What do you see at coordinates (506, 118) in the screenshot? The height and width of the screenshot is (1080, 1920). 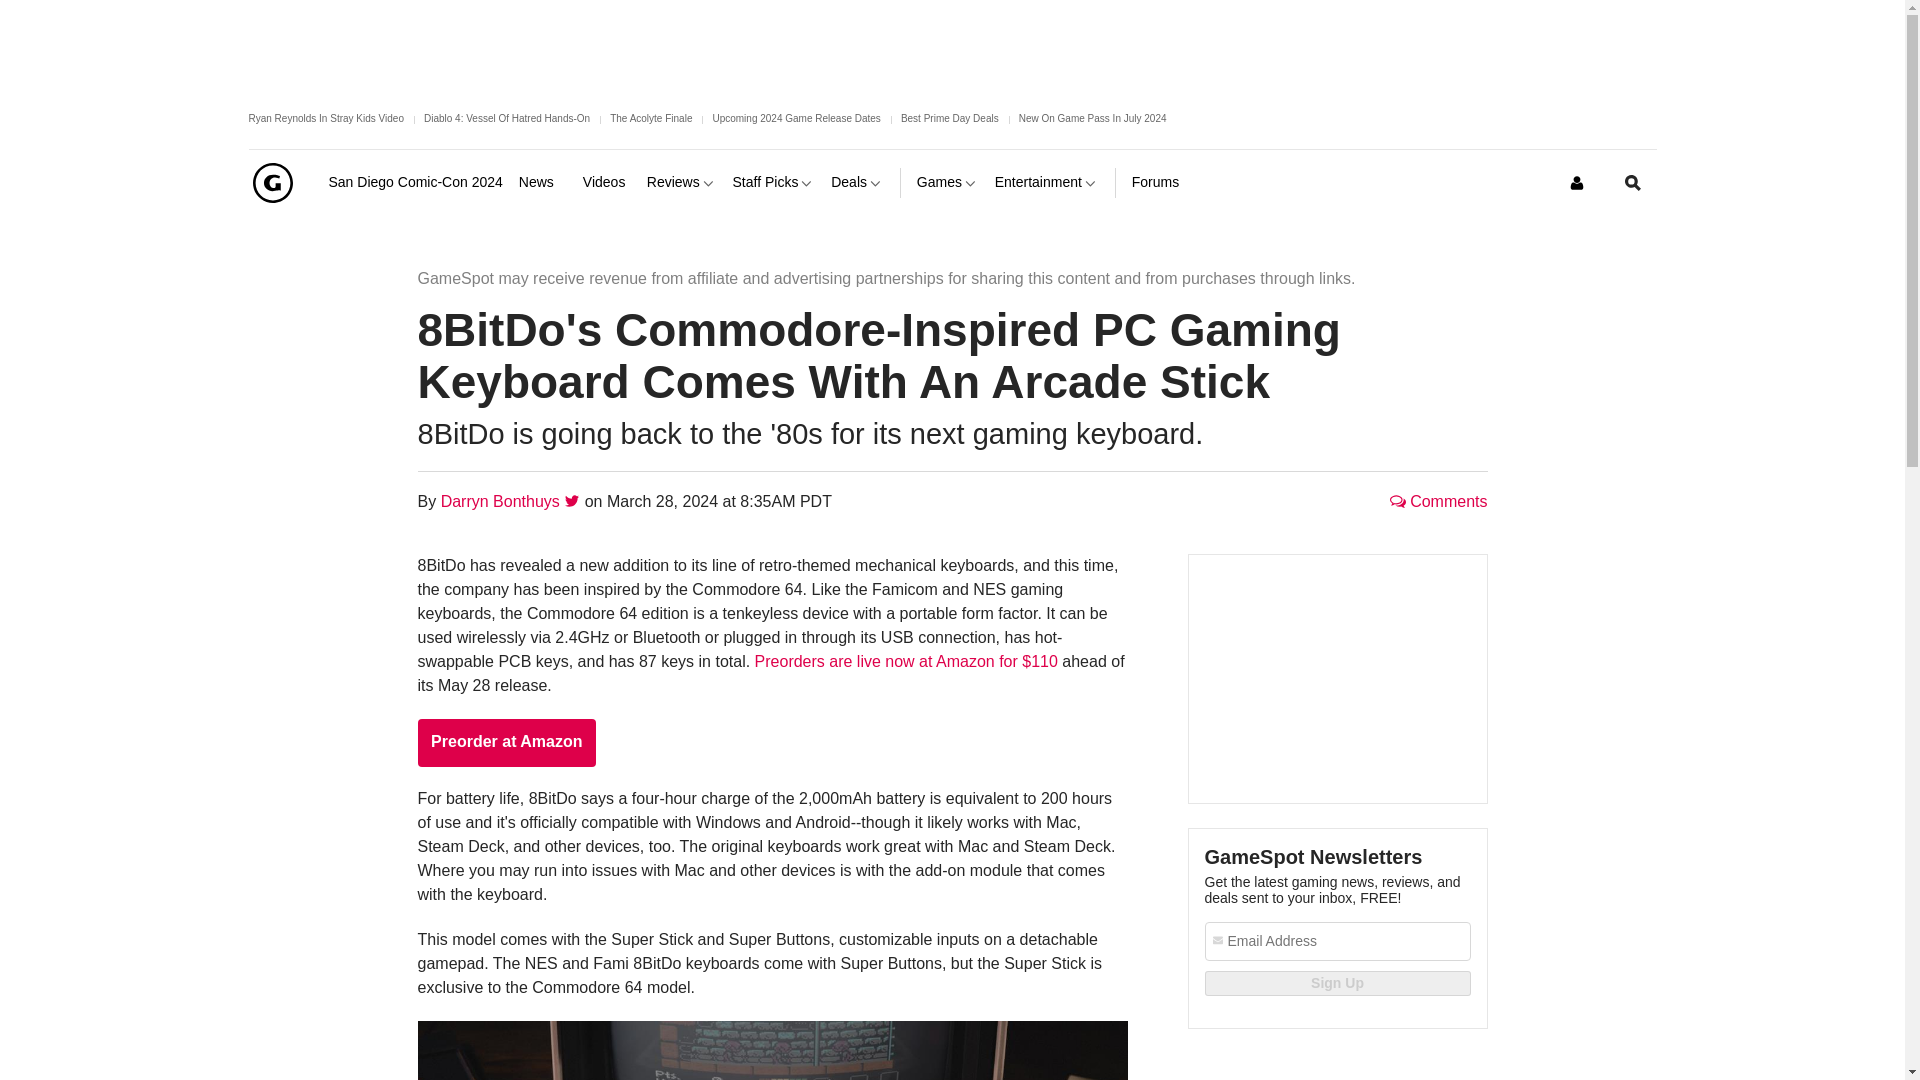 I see `Diablo 4: Vessel Of Hatred Hands-On` at bounding box center [506, 118].